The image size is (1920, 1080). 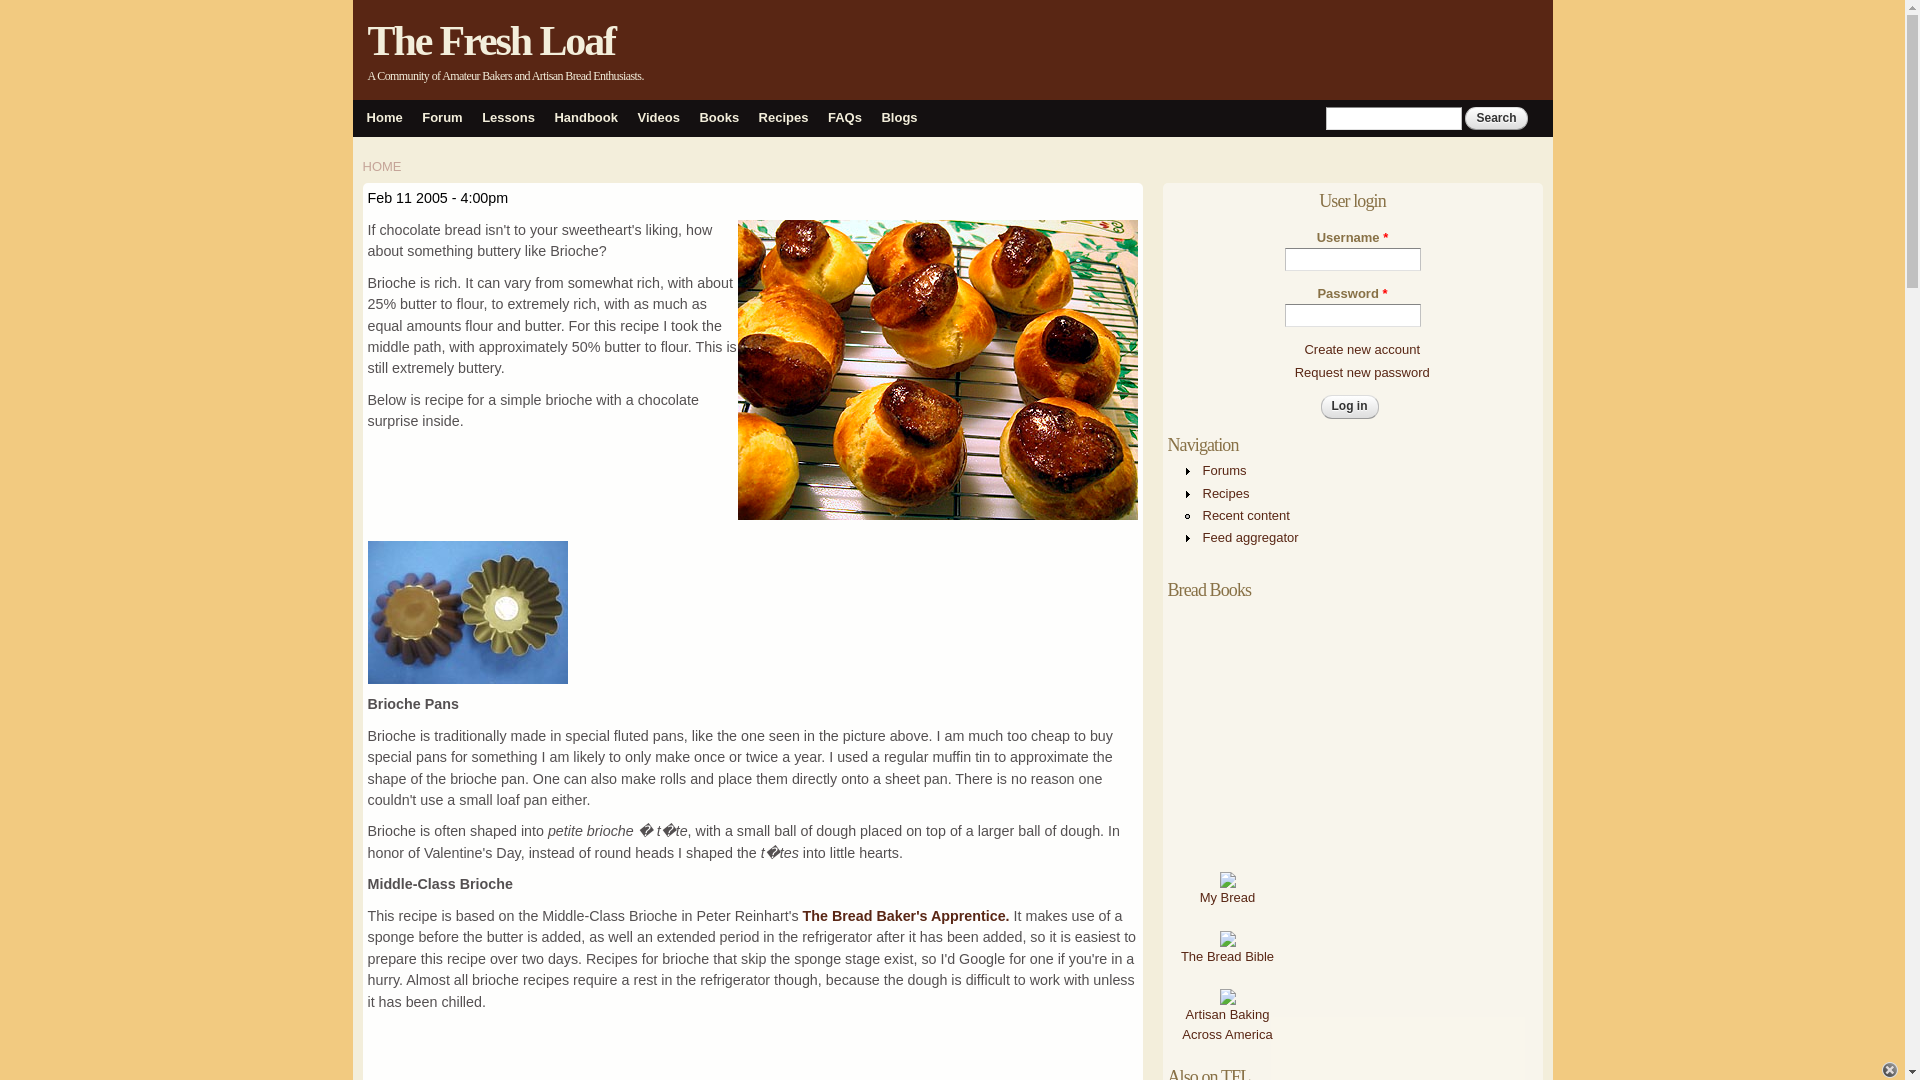 What do you see at coordinates (1385, 238) in the screenshot?
I see `This field is required.` at bounding box center [1385, 238].